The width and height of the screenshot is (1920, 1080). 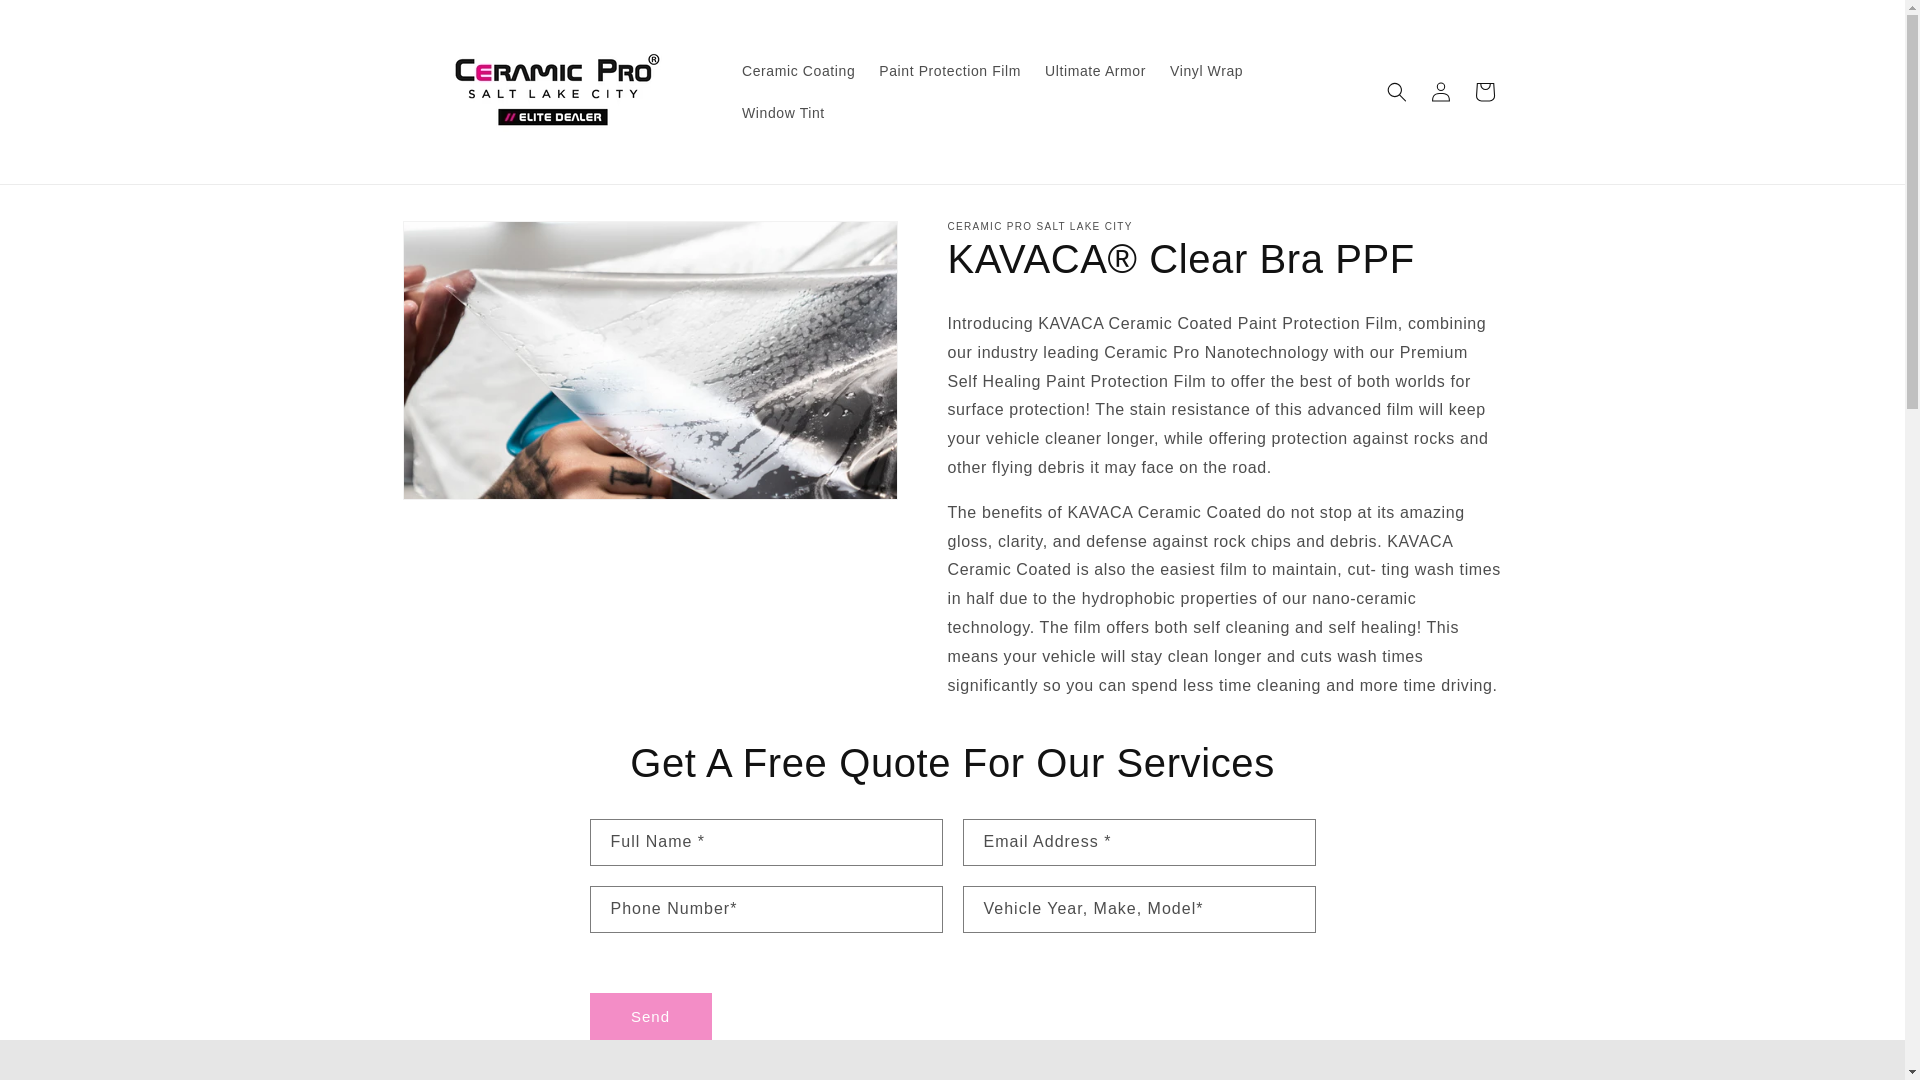 I want to click on Window Tint, so click(x=783, y=112).